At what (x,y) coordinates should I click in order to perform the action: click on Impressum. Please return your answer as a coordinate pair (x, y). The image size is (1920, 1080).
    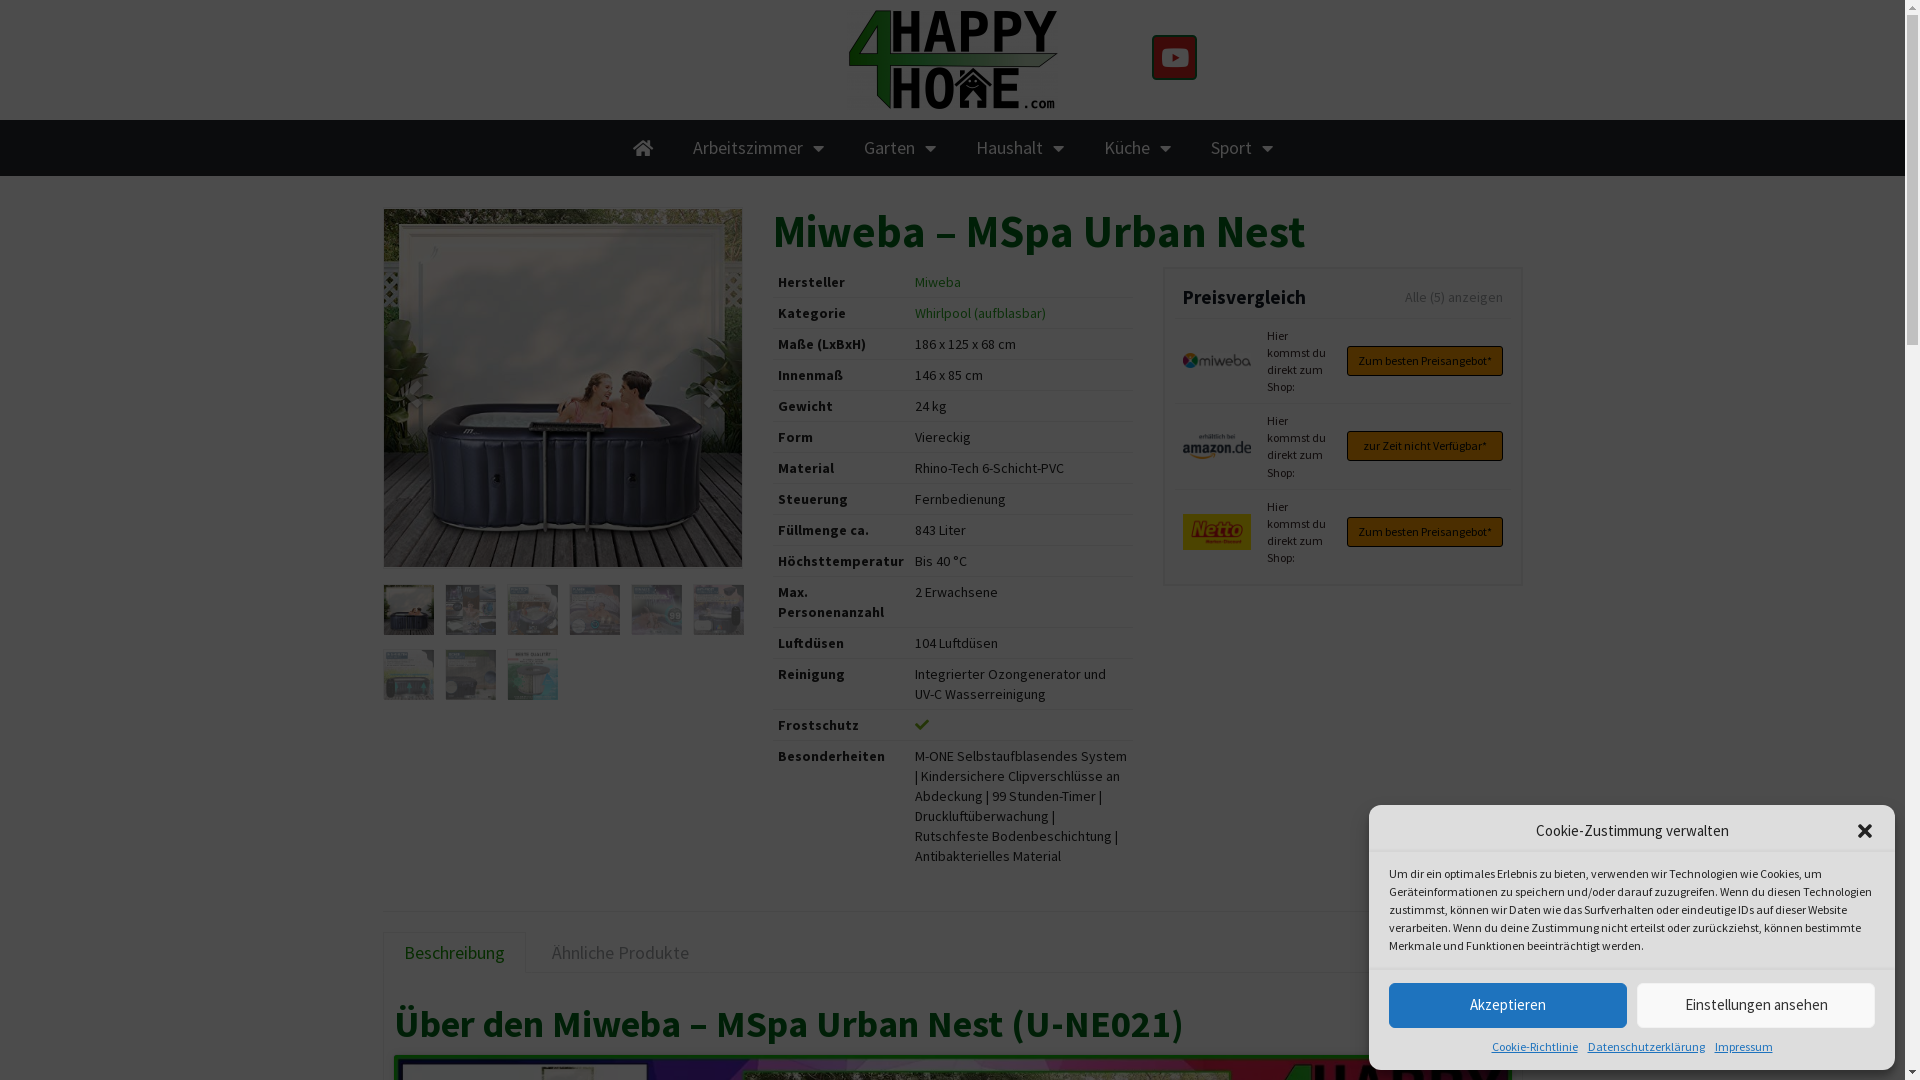
    Looking at the image, I should click on (1743, 1046).